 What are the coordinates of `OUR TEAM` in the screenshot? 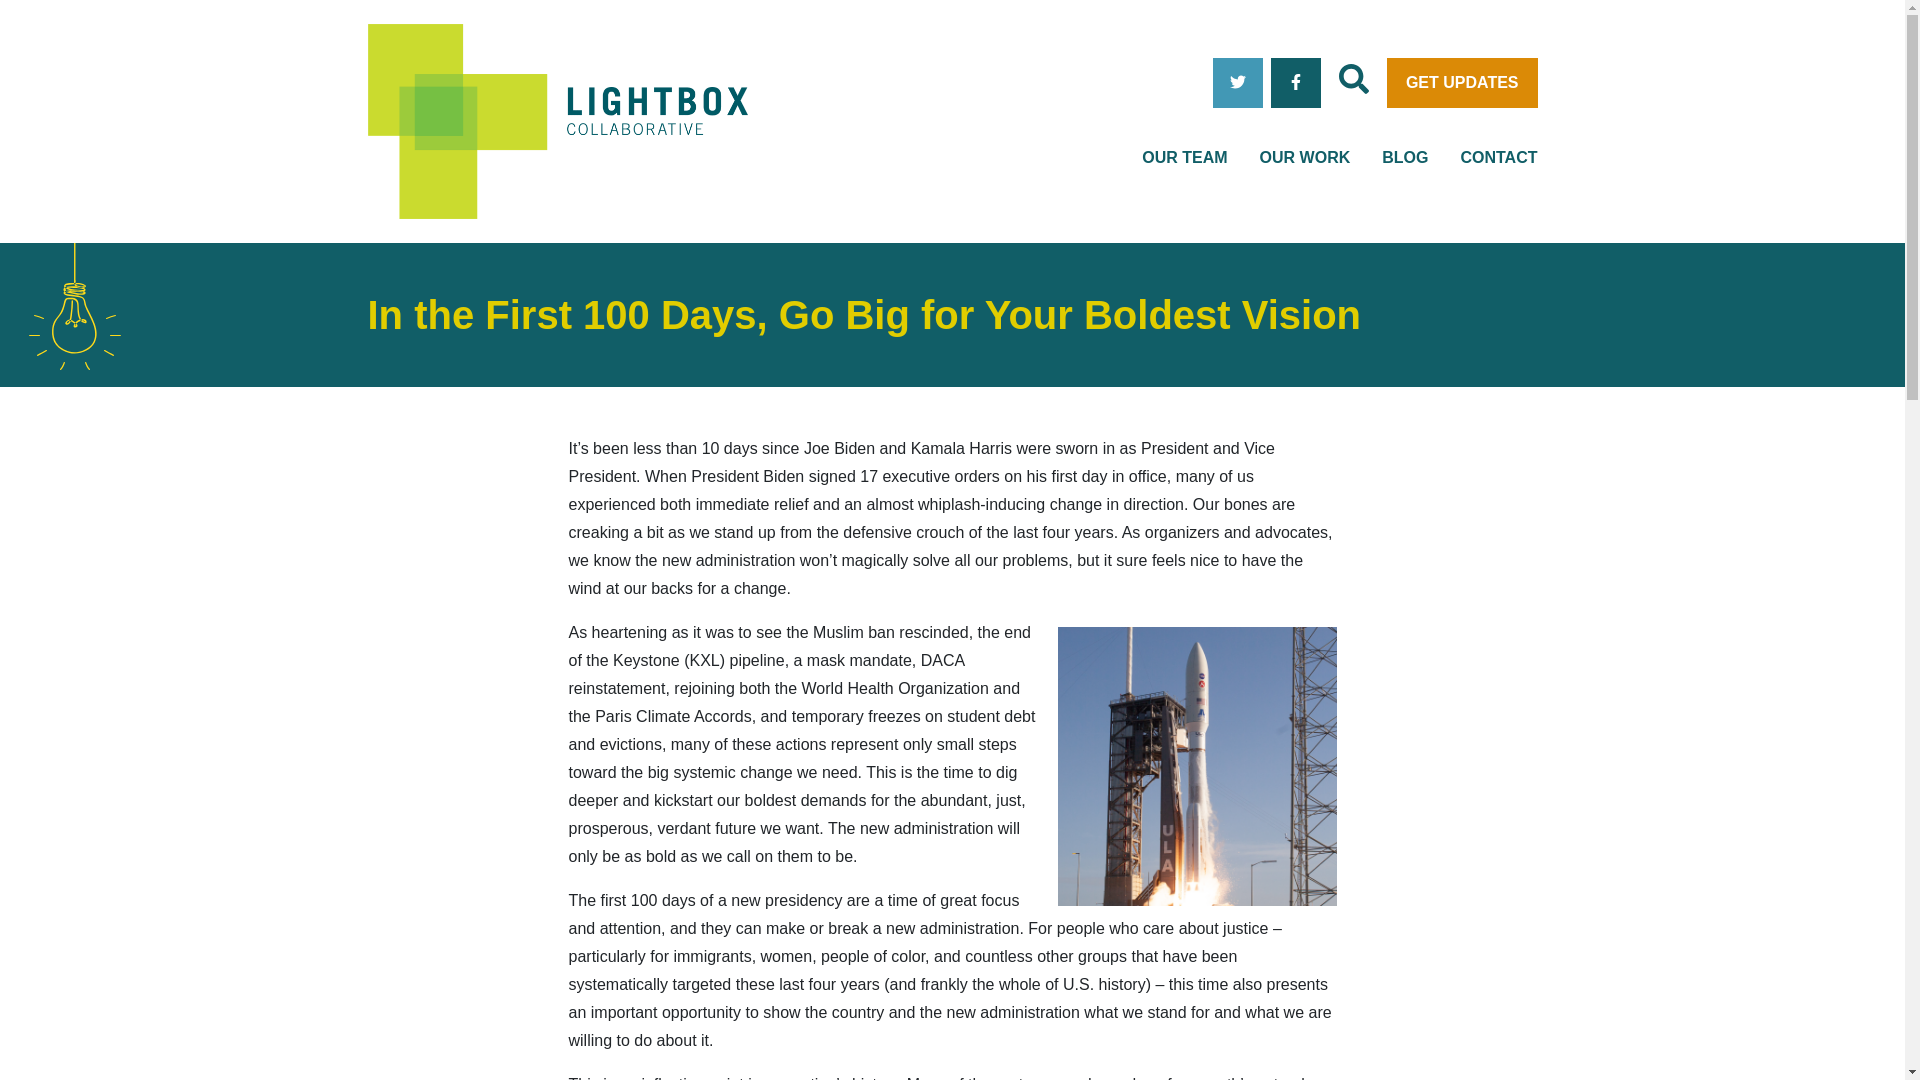 It's located at (1184, 157).